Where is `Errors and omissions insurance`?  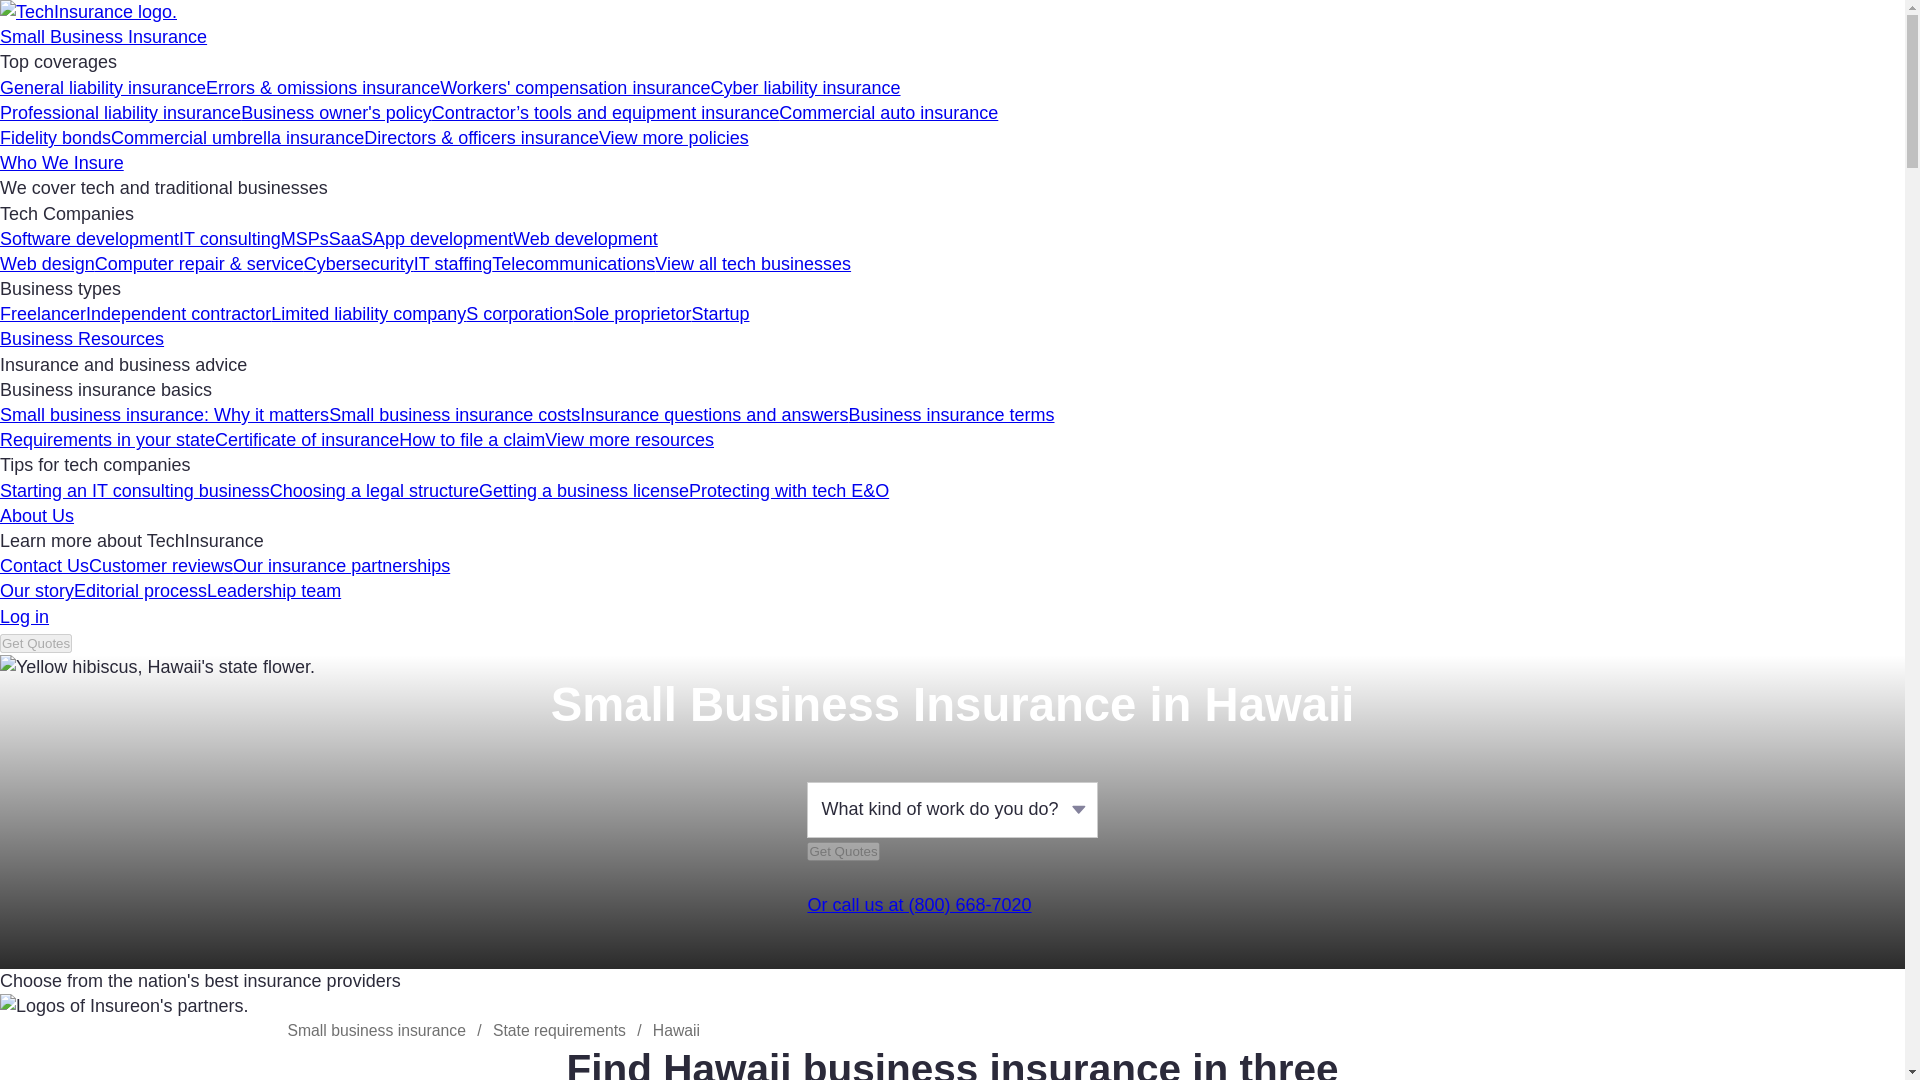
Errors and omissions insurance is located at coordinates (322, 88).